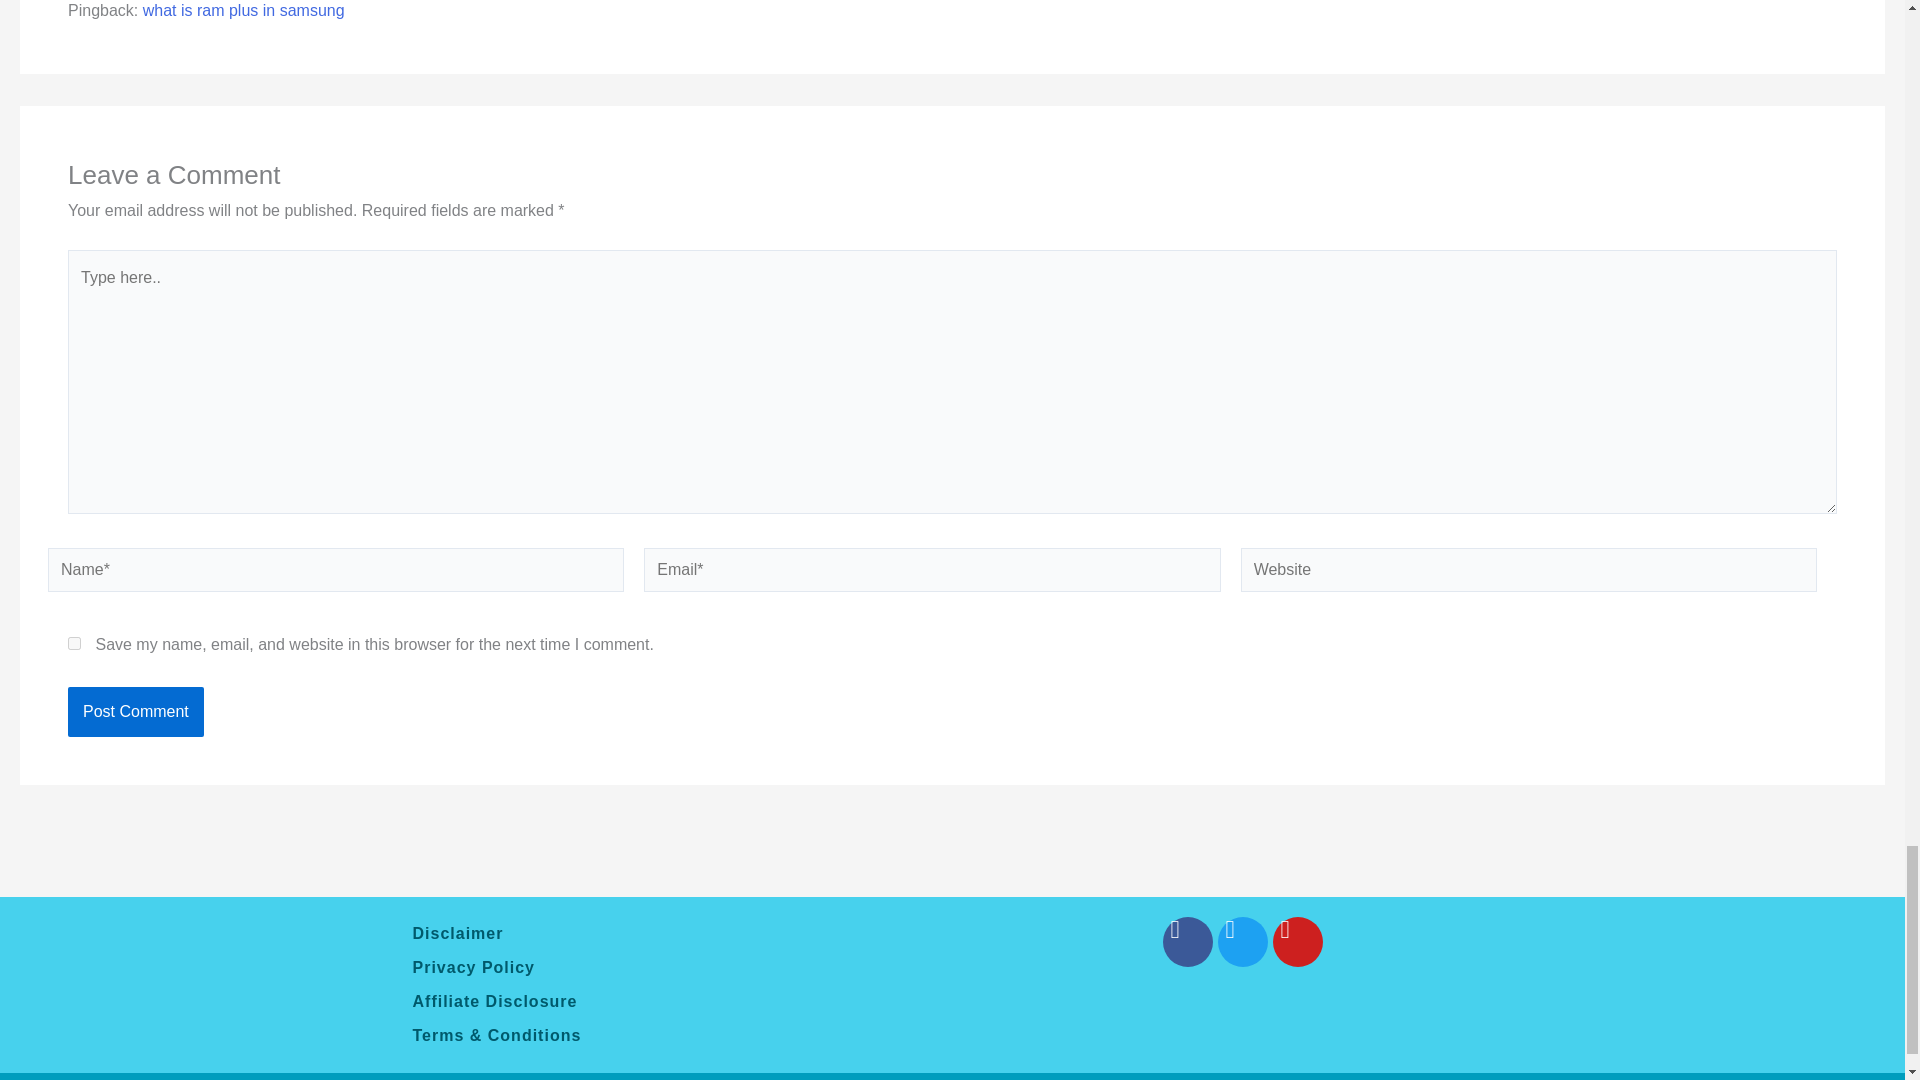 The image size is (1920, 1080). Describe the element at coordinates (661, 1002) in the screenshot. I see `Affiliate Disclosure` at that location.